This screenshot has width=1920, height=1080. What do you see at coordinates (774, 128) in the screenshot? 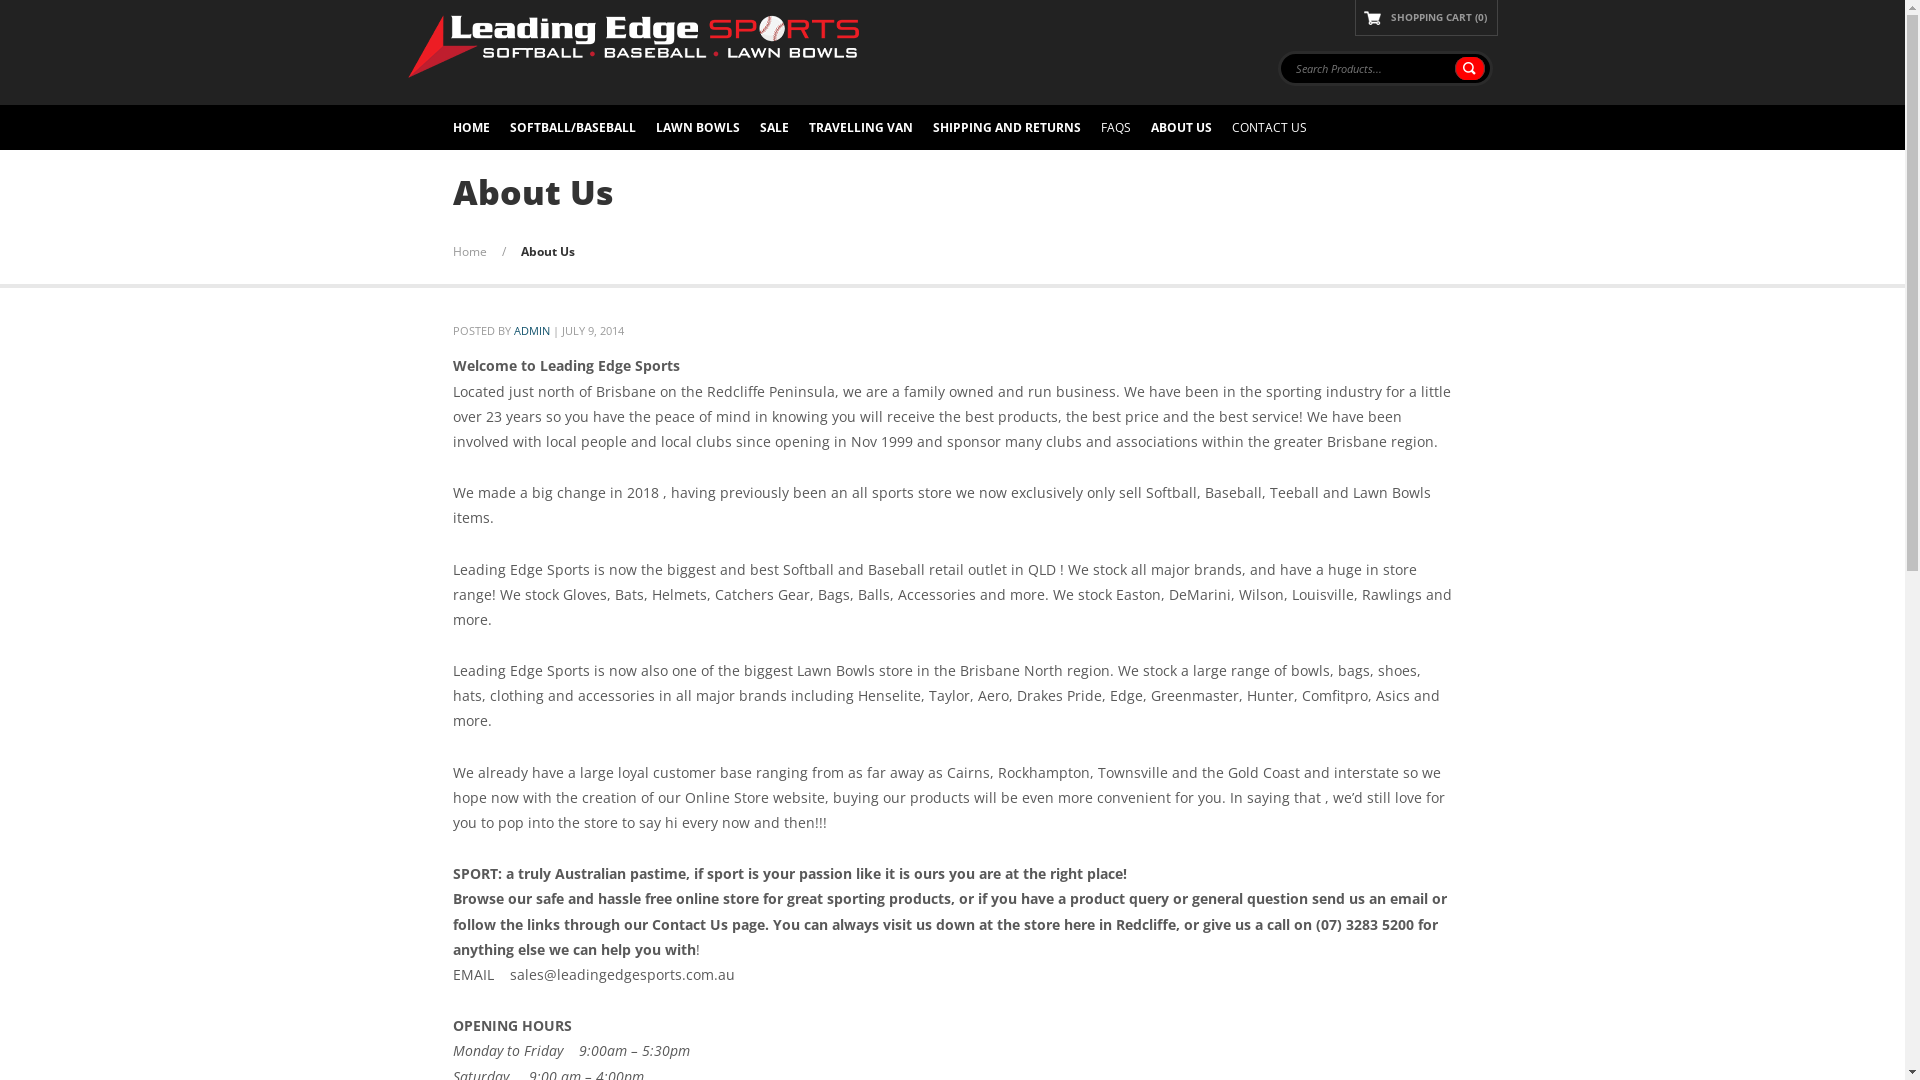
I see `SALE` at bounding box center [774, 128].